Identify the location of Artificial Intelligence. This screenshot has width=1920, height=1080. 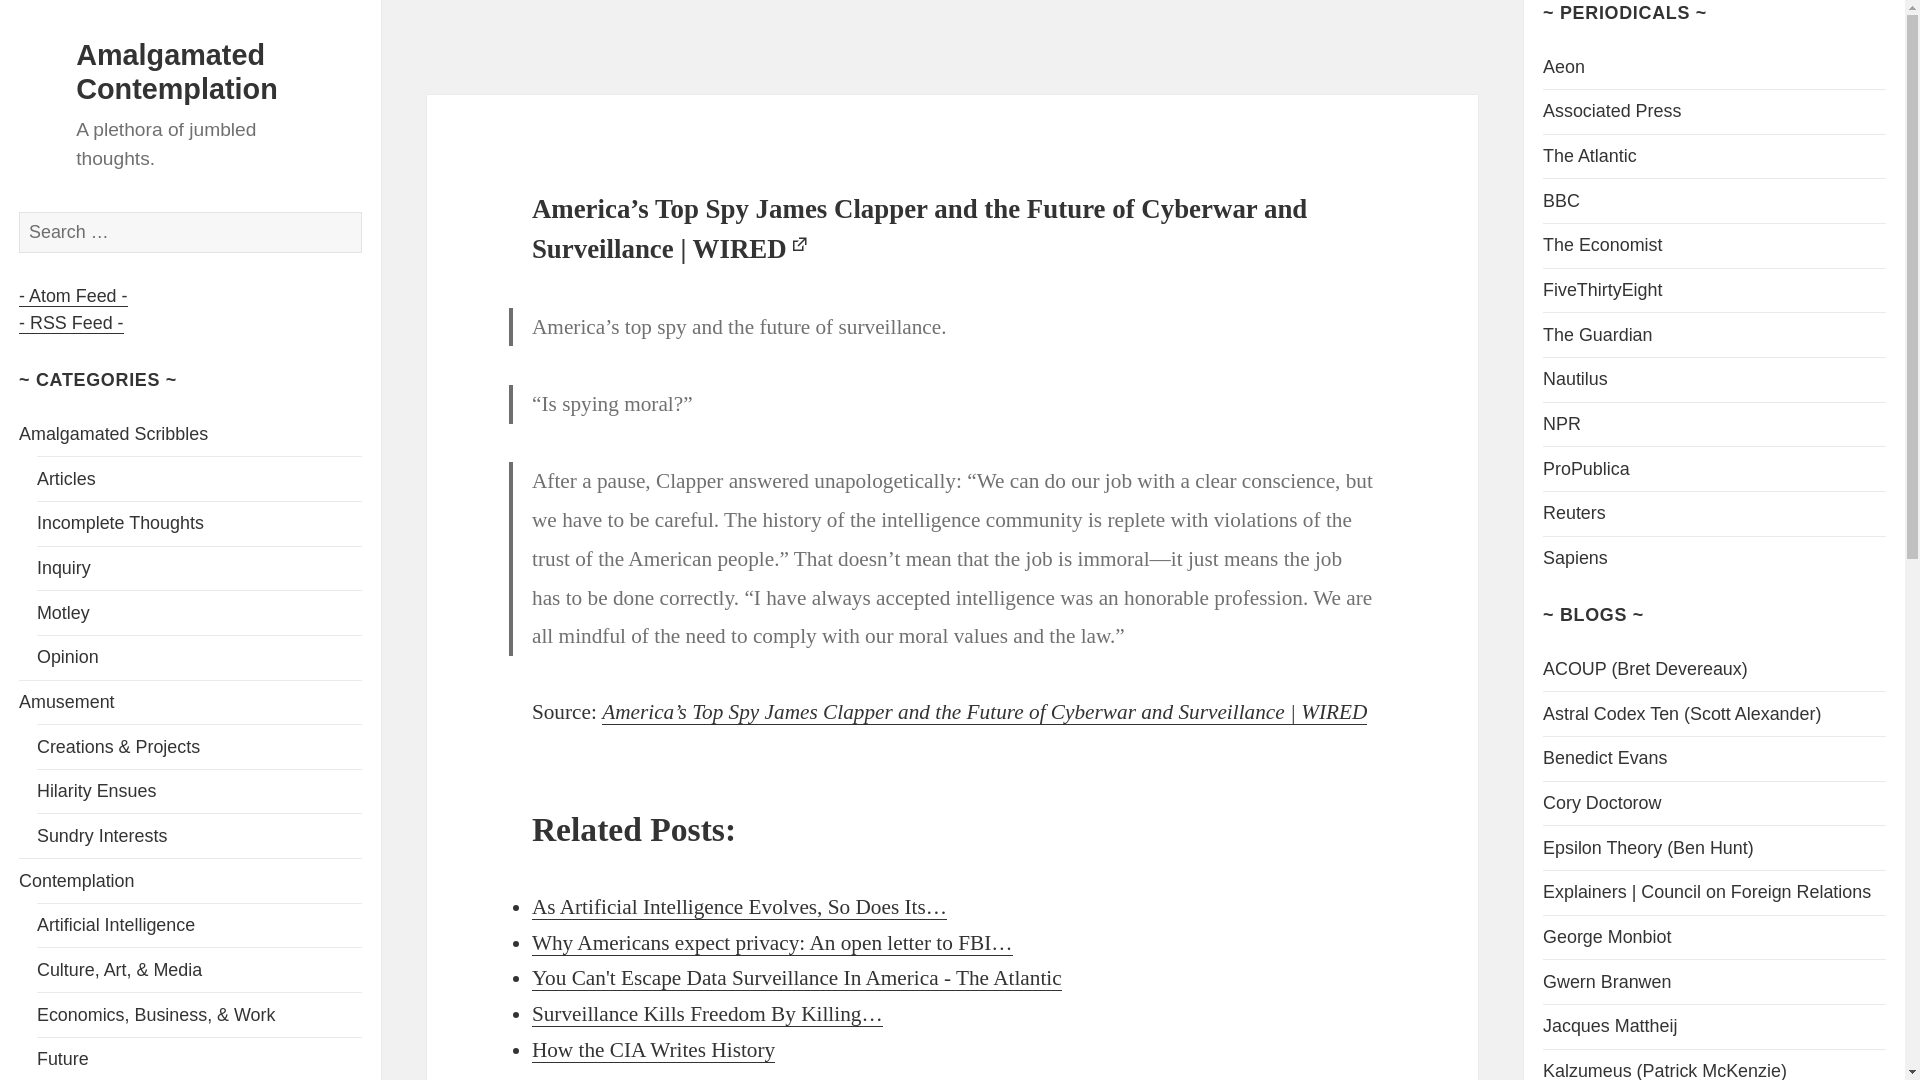
(116, 924).